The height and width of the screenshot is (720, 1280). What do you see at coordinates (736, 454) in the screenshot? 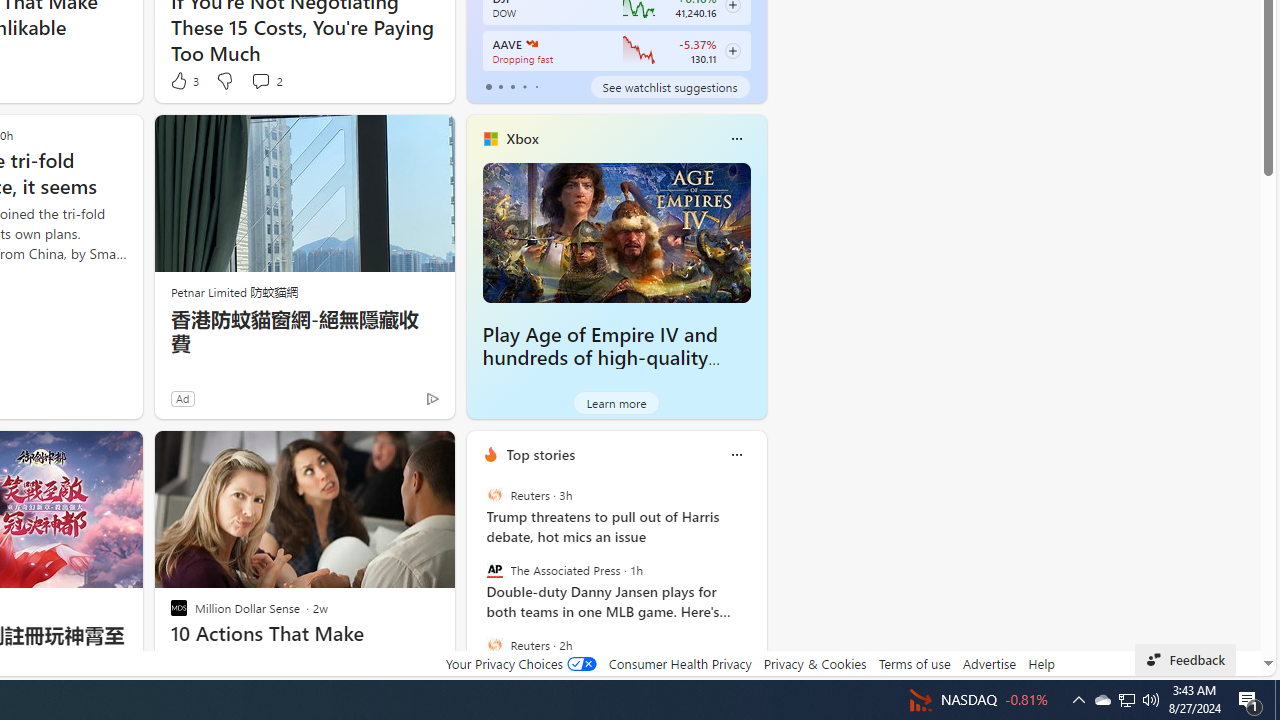
I see `Class: icon-img` at bounding box center [736, 454].